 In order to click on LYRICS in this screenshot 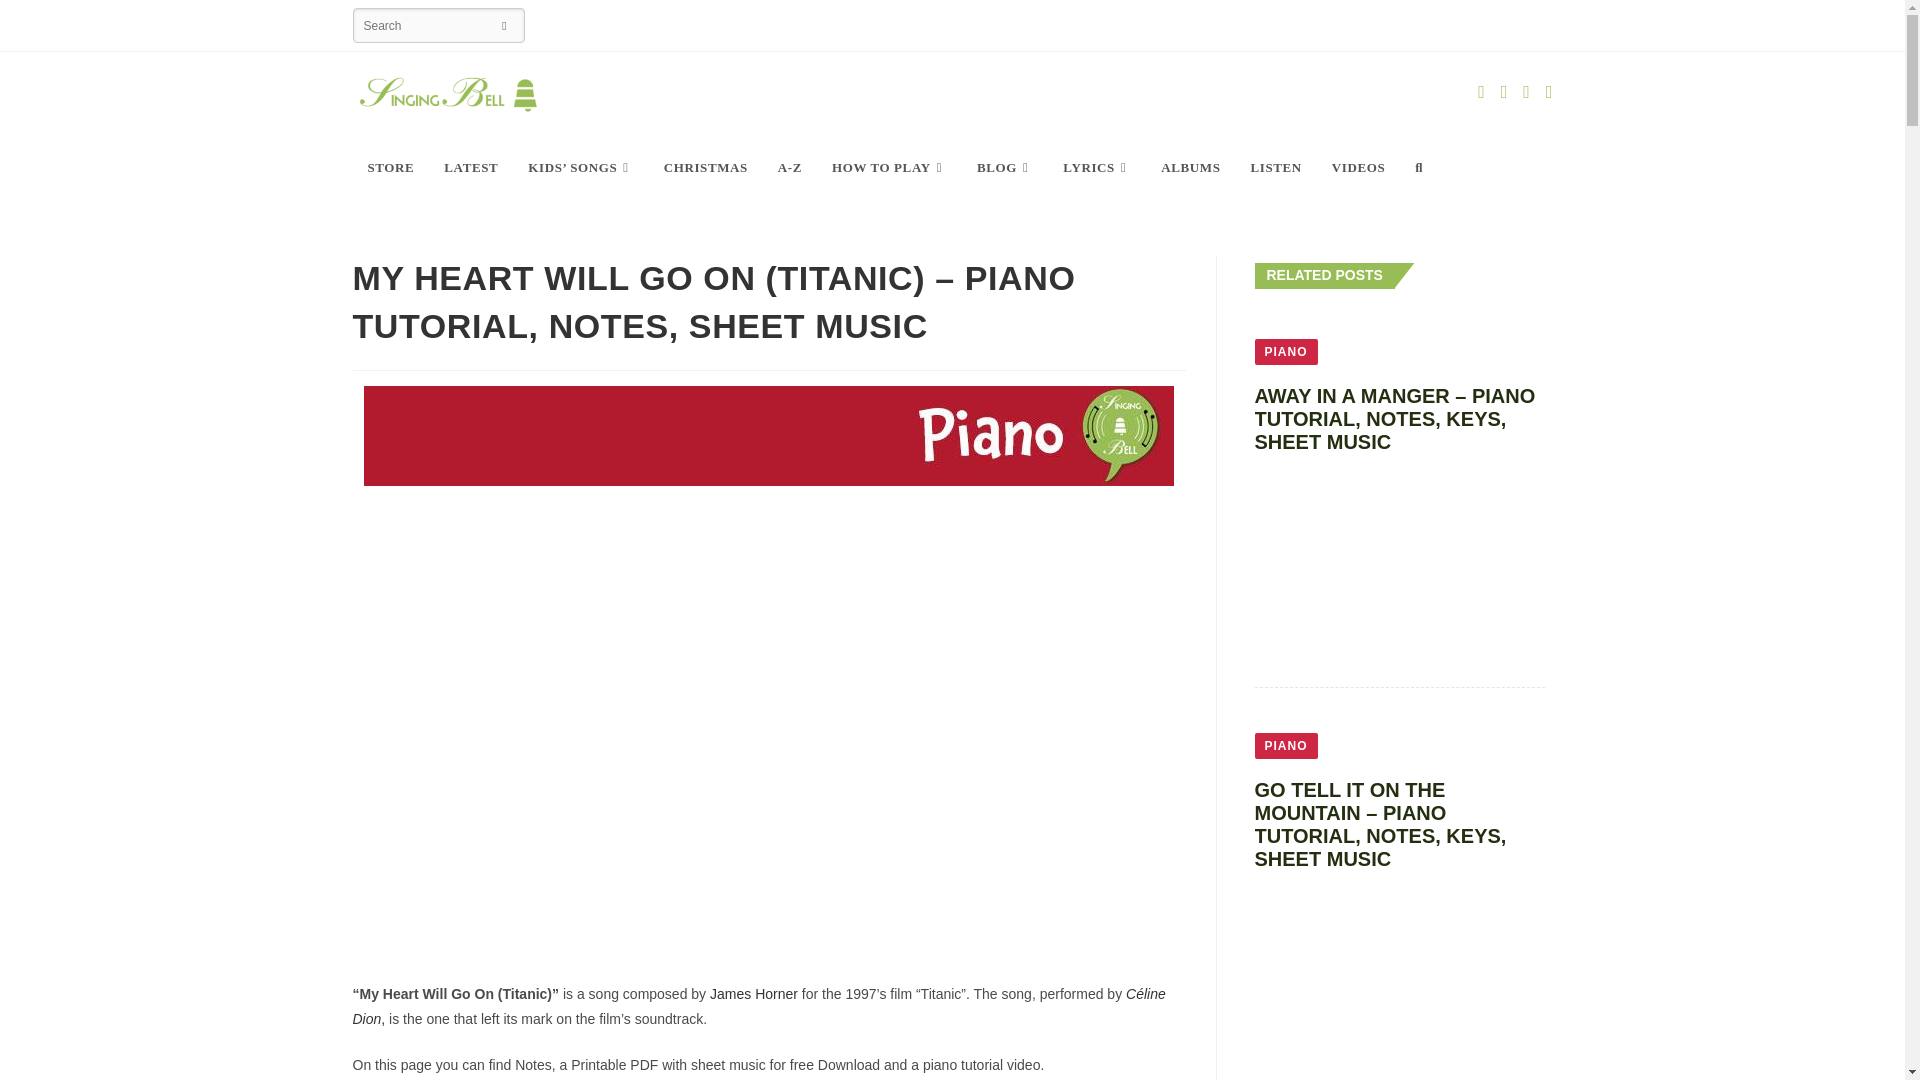, I will do `click(1097, 168)`.